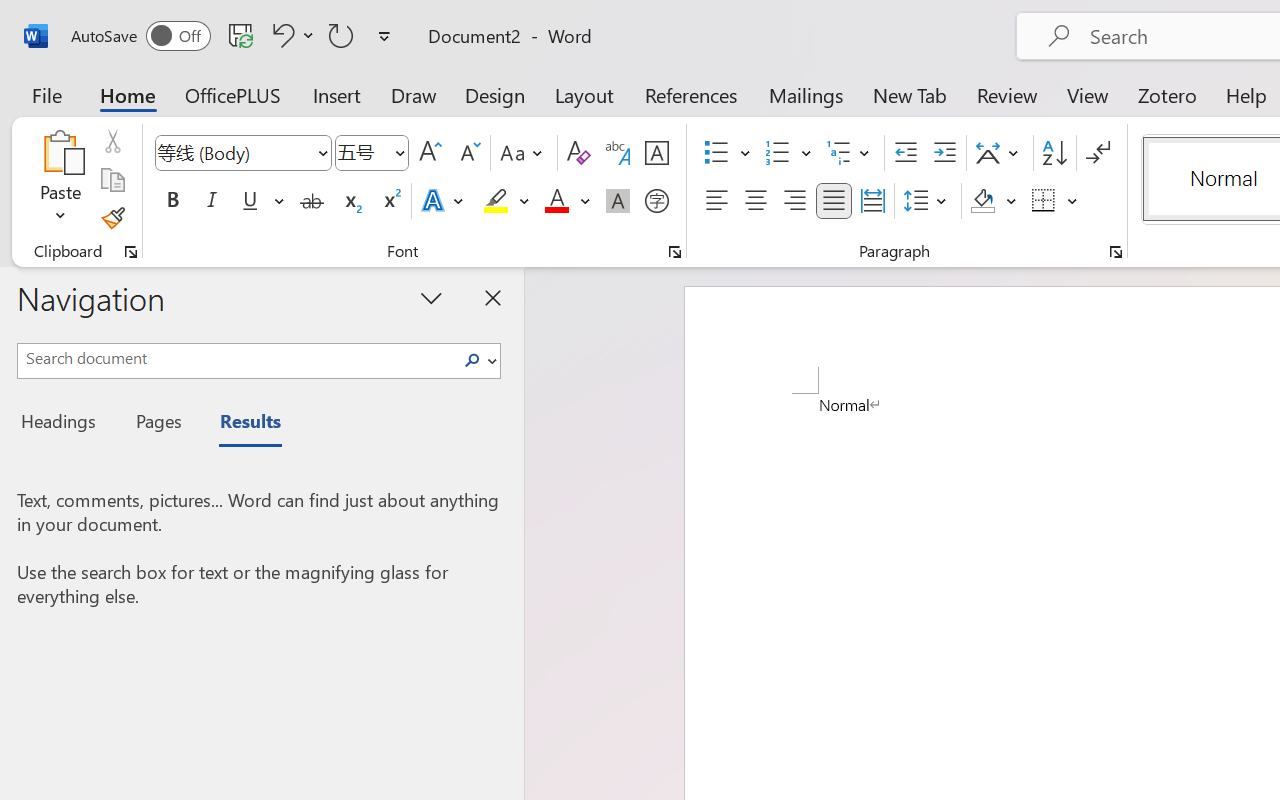 The image size is (1280, 800). Describe the element at coordinates (675, 252) in the screenshot. I see `Font...` at that location.